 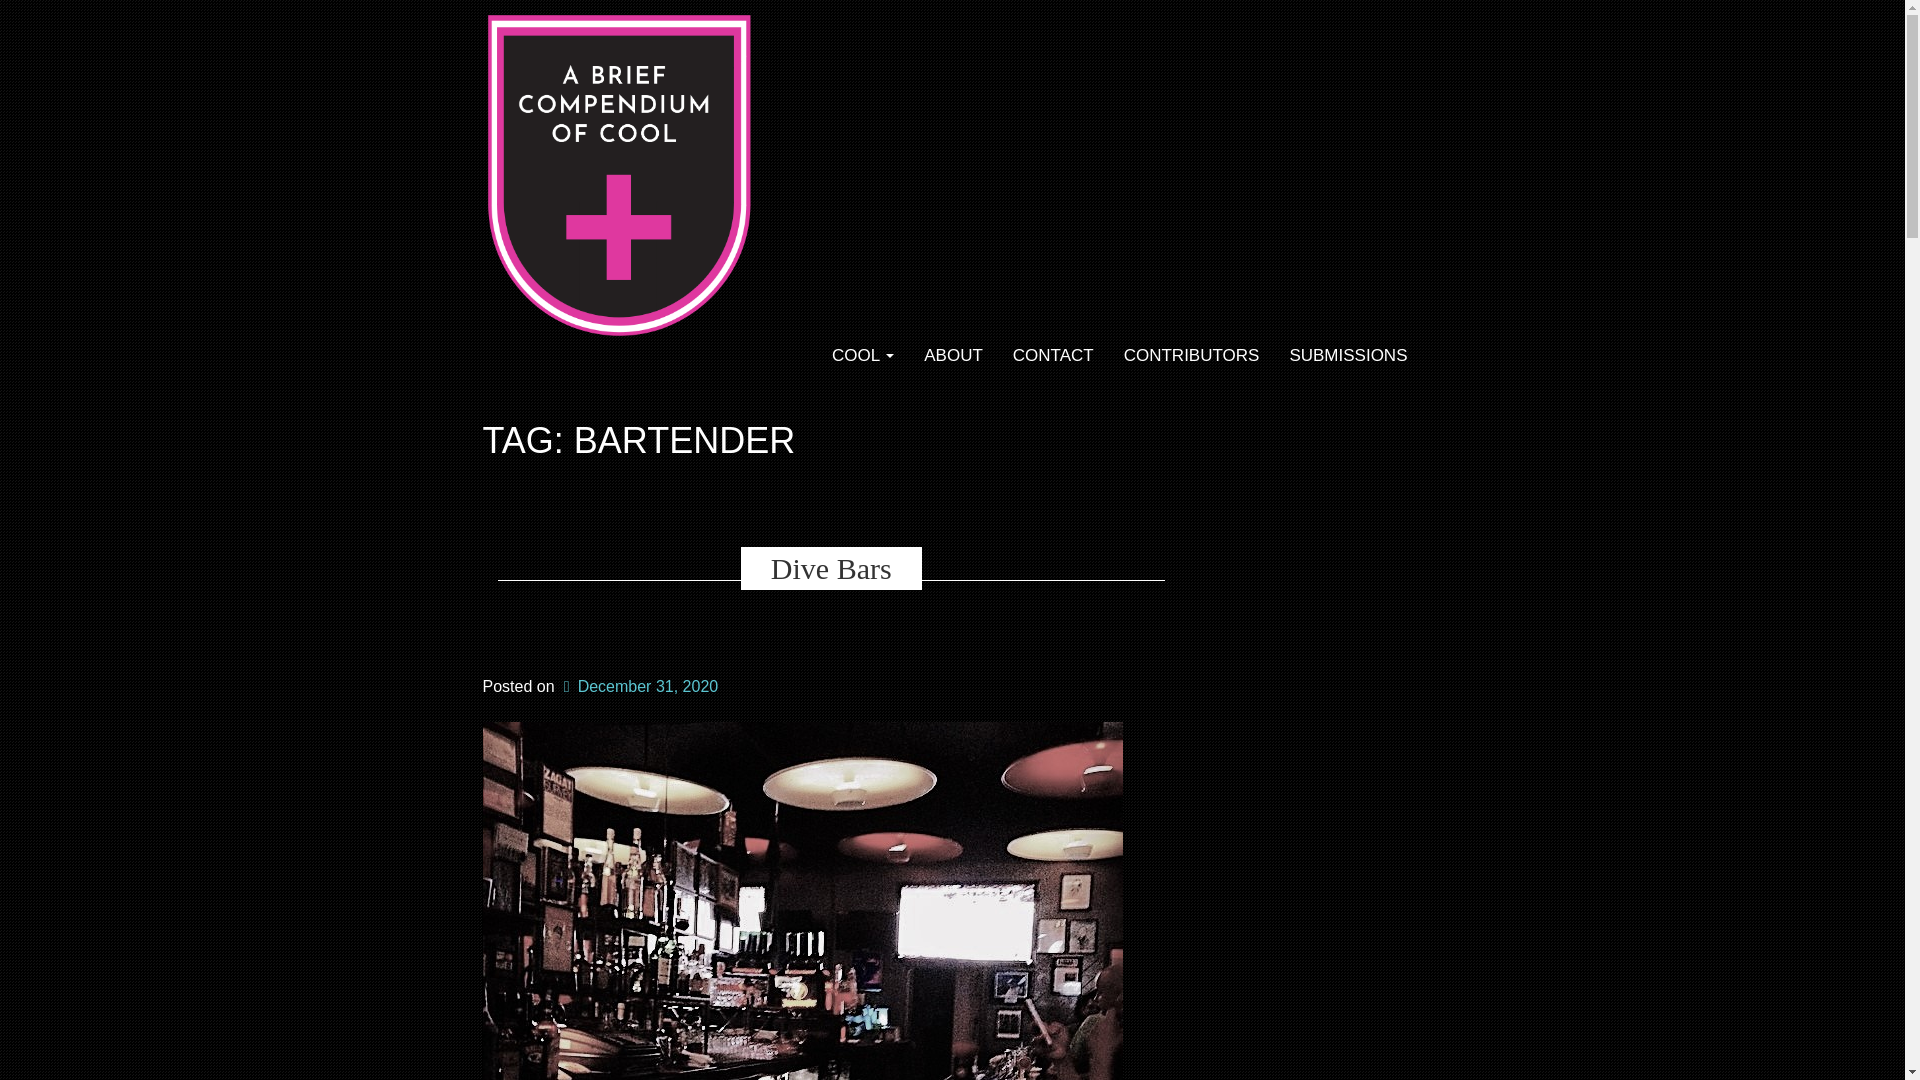 What do you see at coordinates (1054, 356) in the screenshot?
I see `CONTACT` at bounding box center [1054, 356].